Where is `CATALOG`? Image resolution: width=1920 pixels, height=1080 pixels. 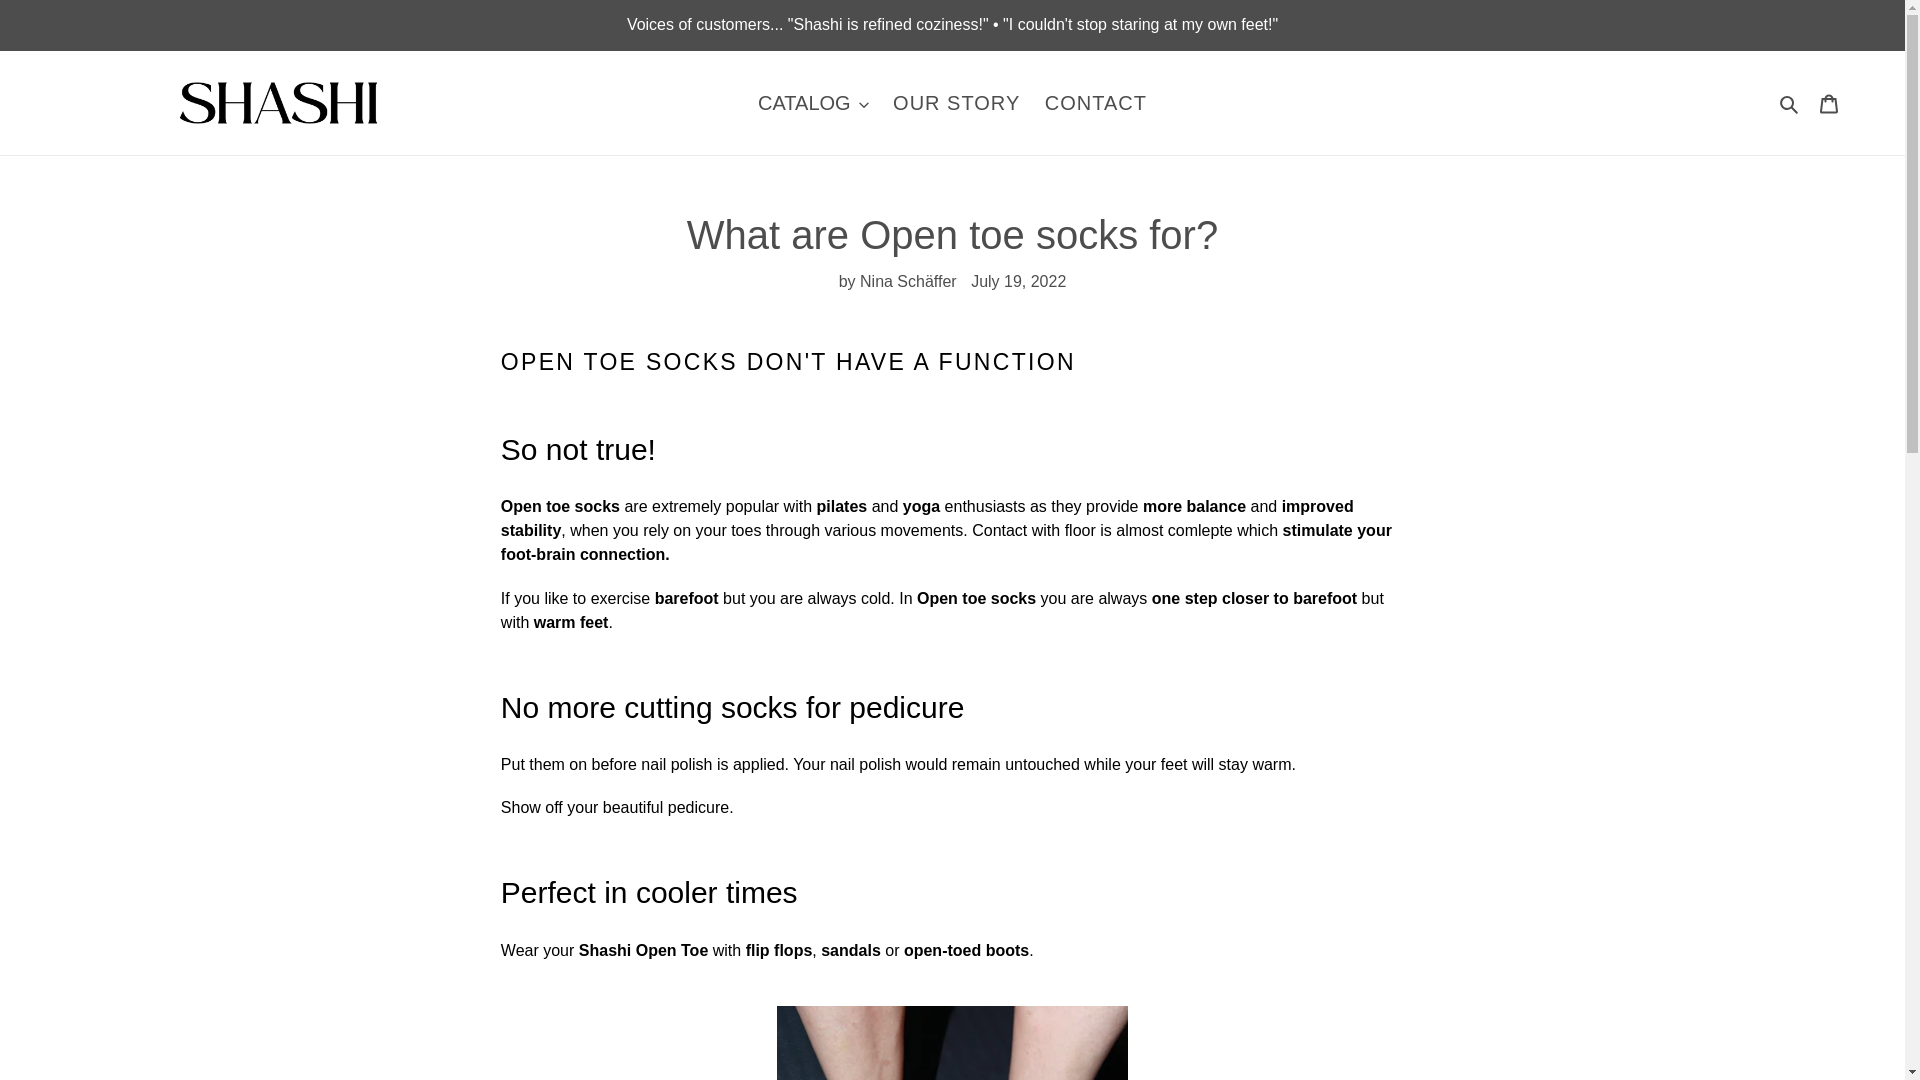 CATALOG is located at coordinates (814, 102).